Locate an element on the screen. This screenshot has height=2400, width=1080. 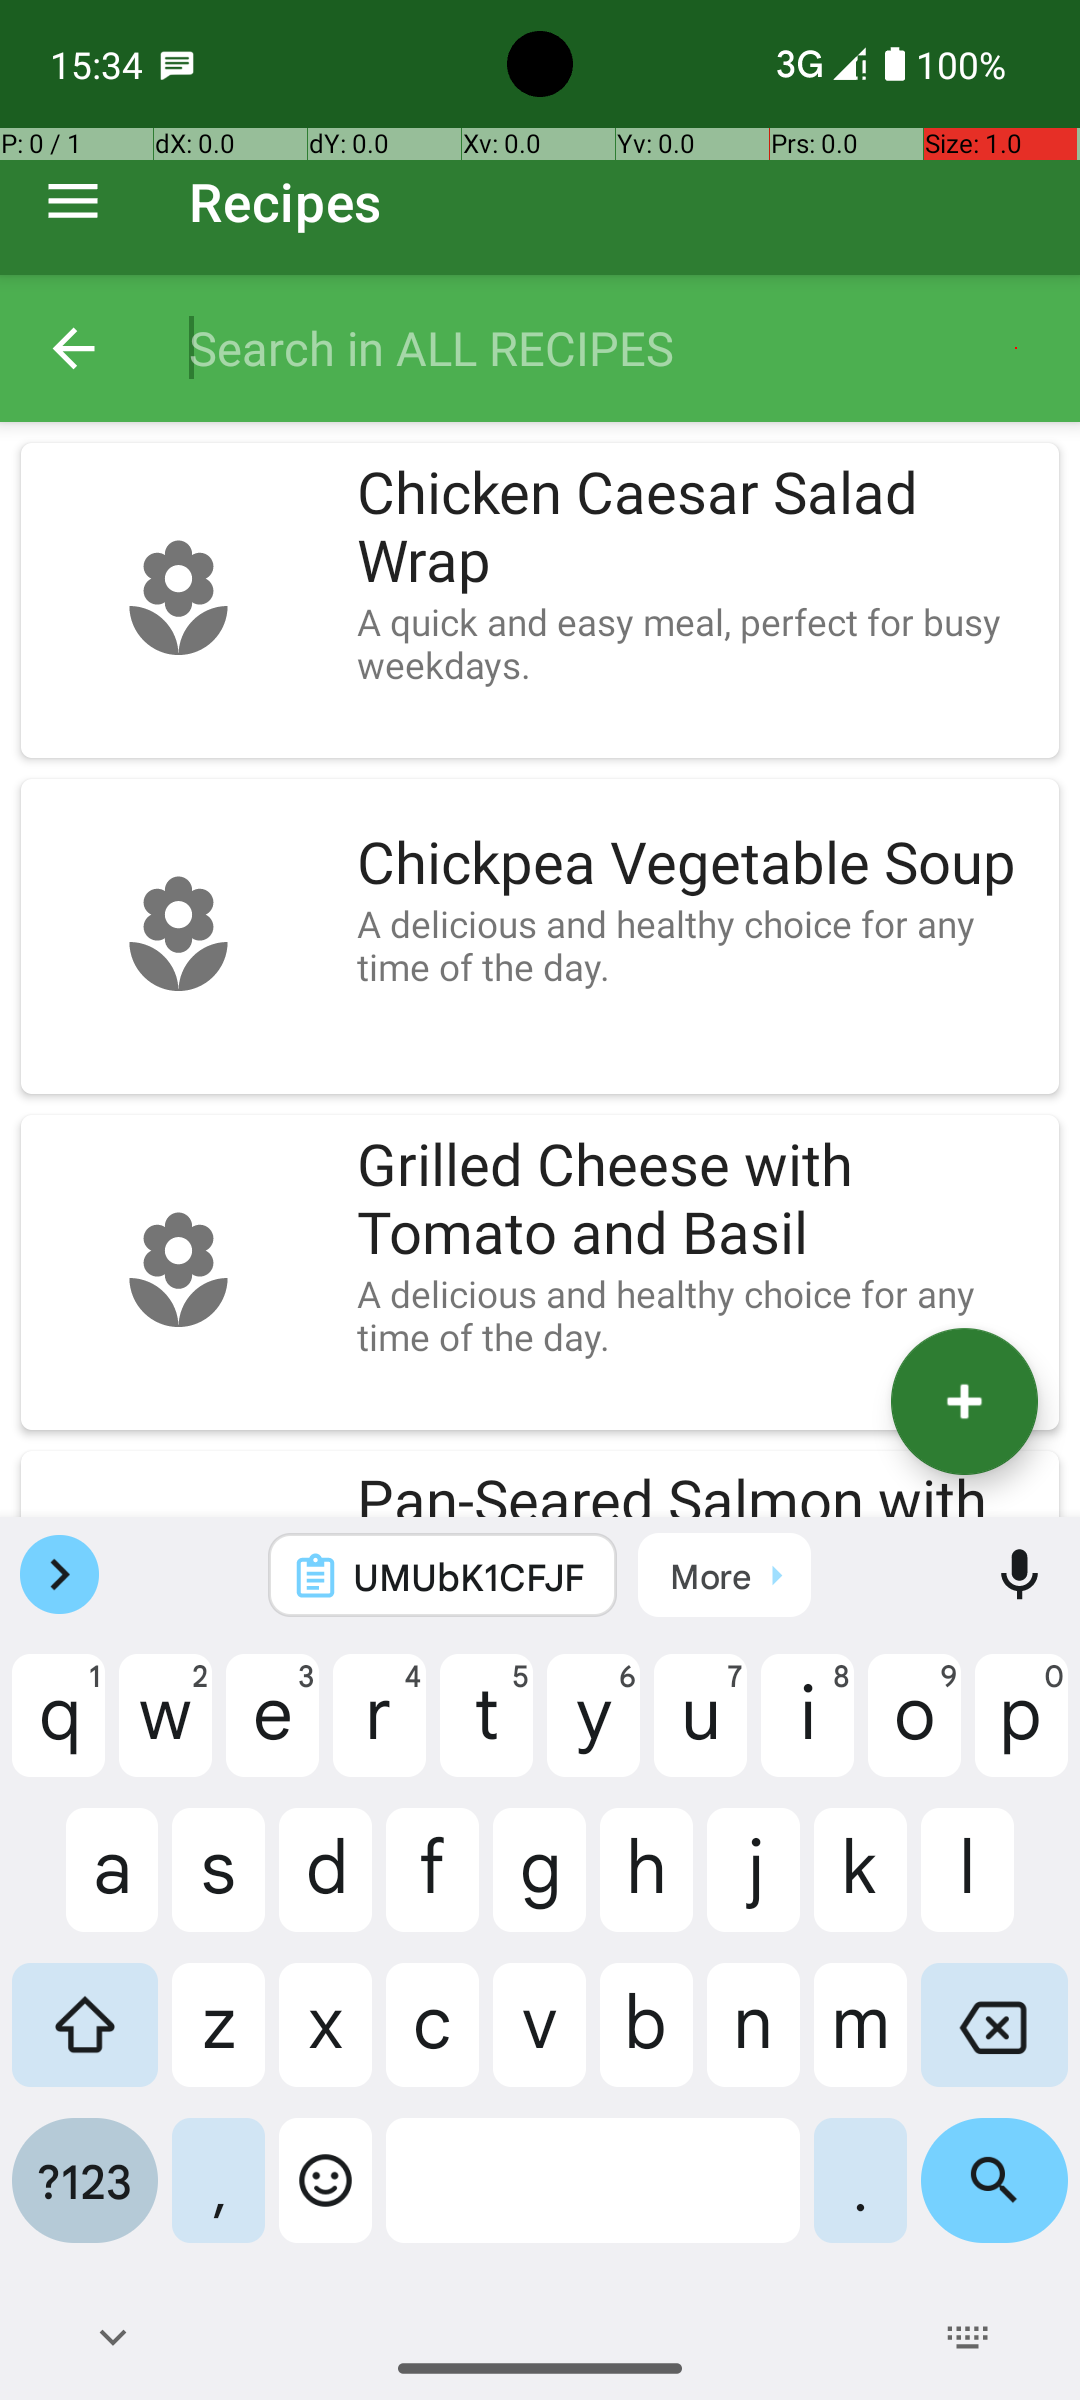
Chickpea Vegetable Soup is located at coordinates (698, 864).